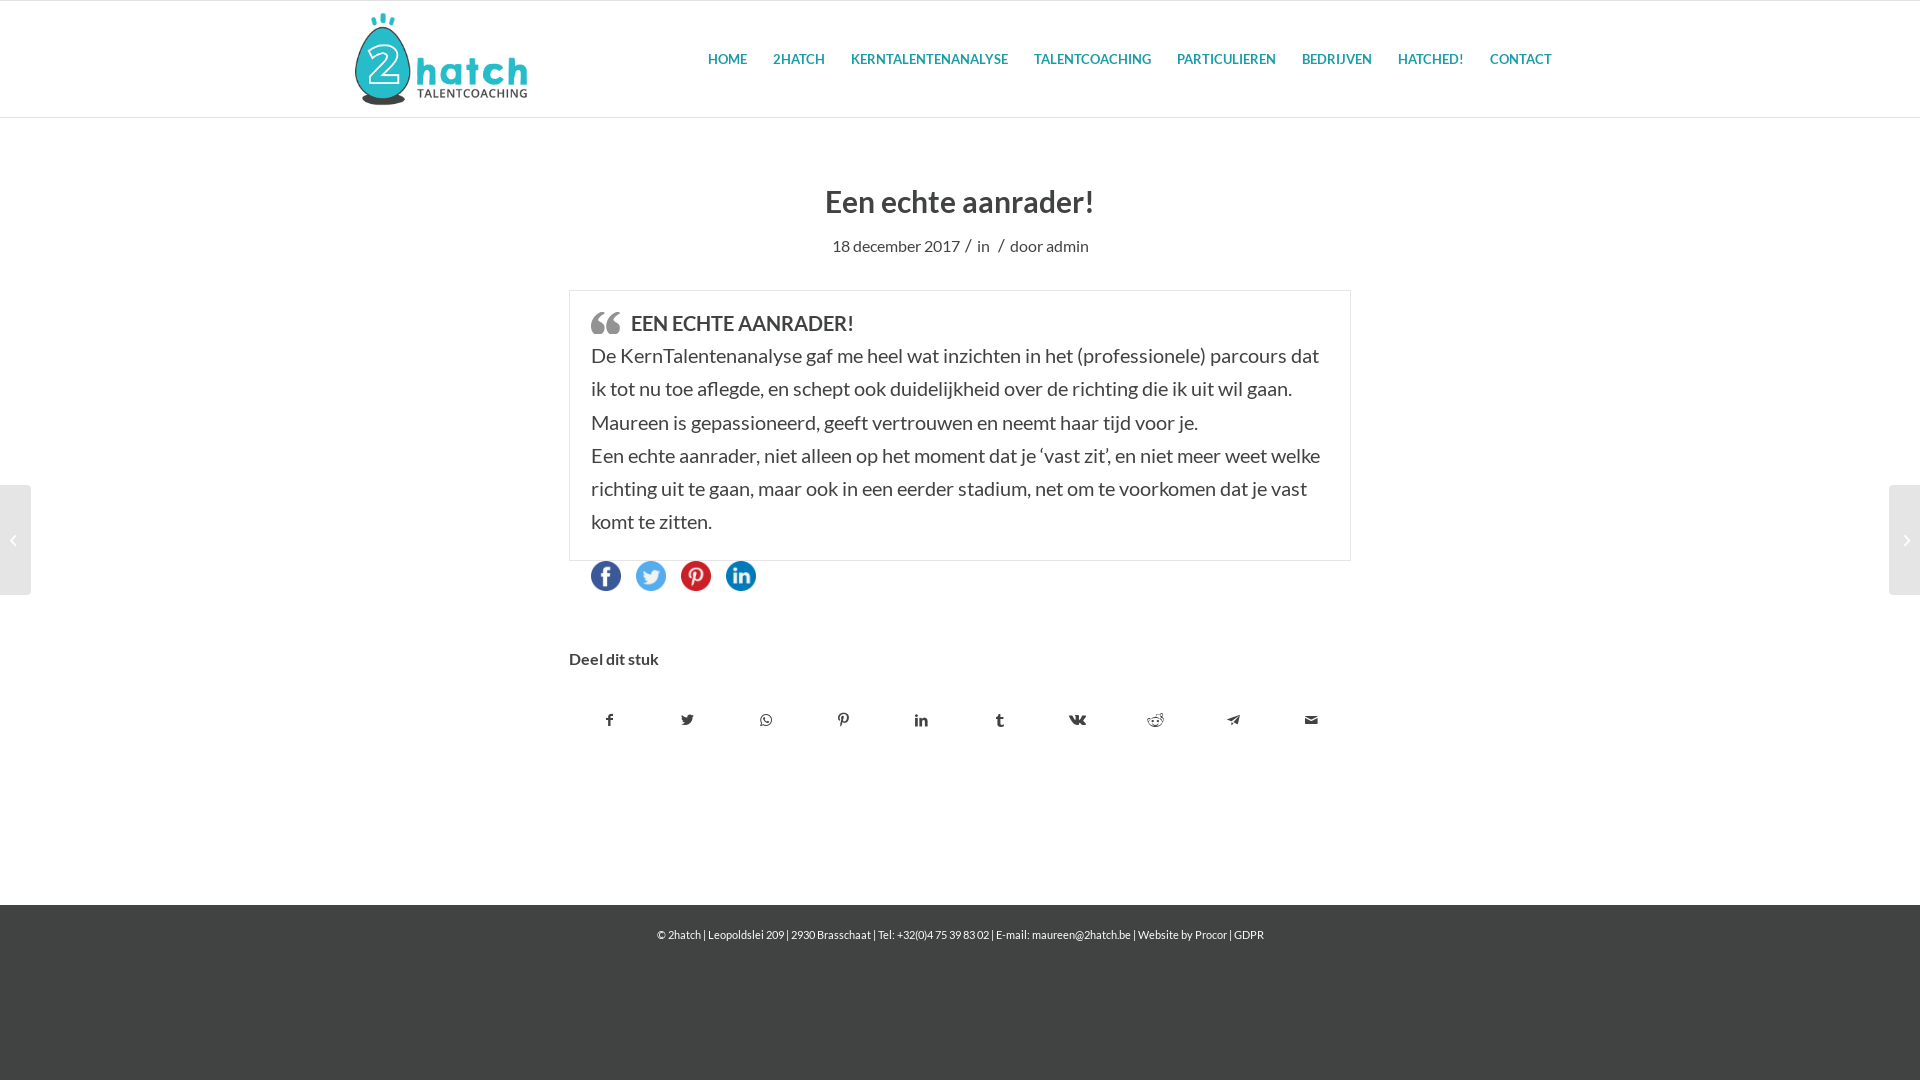  I want to click on Procor, so click(1210, 934).